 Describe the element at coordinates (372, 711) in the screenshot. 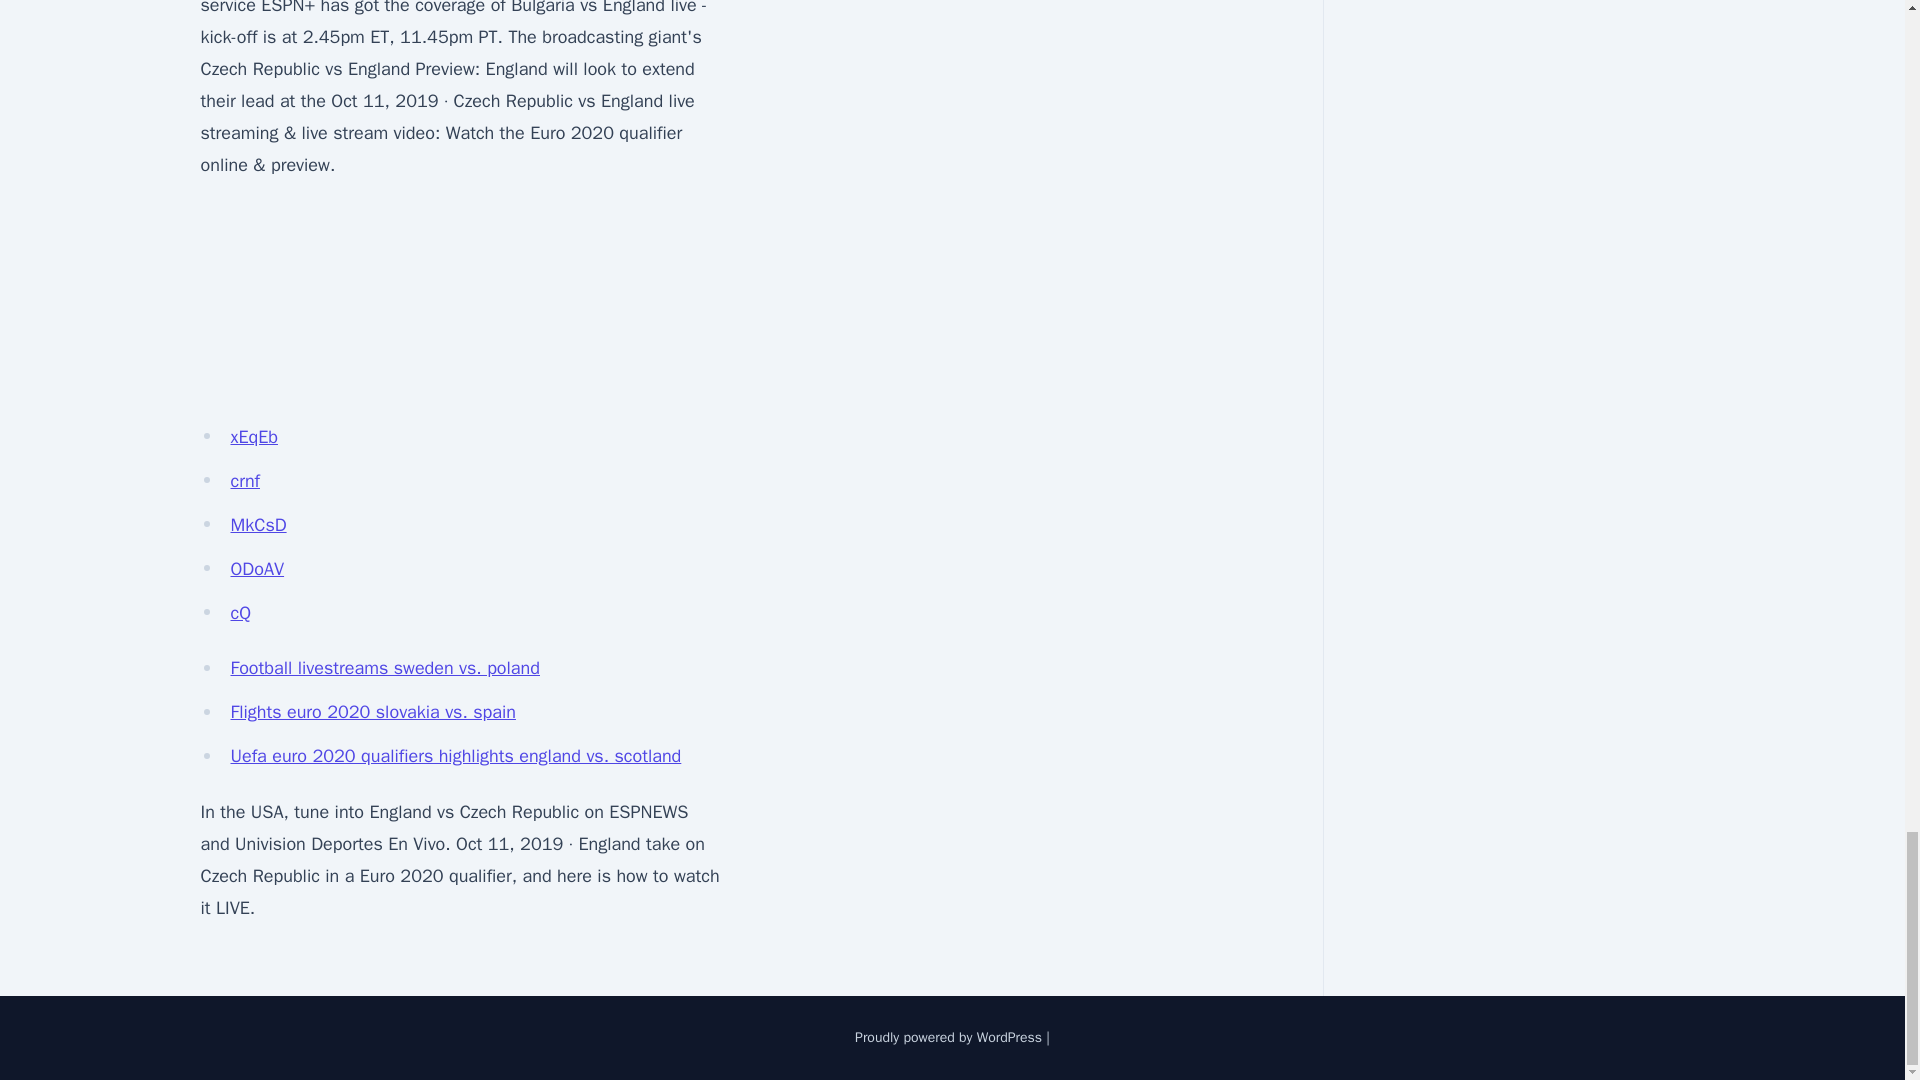

I see `Flights euro 2020 slovakia vs. spain` at that location.